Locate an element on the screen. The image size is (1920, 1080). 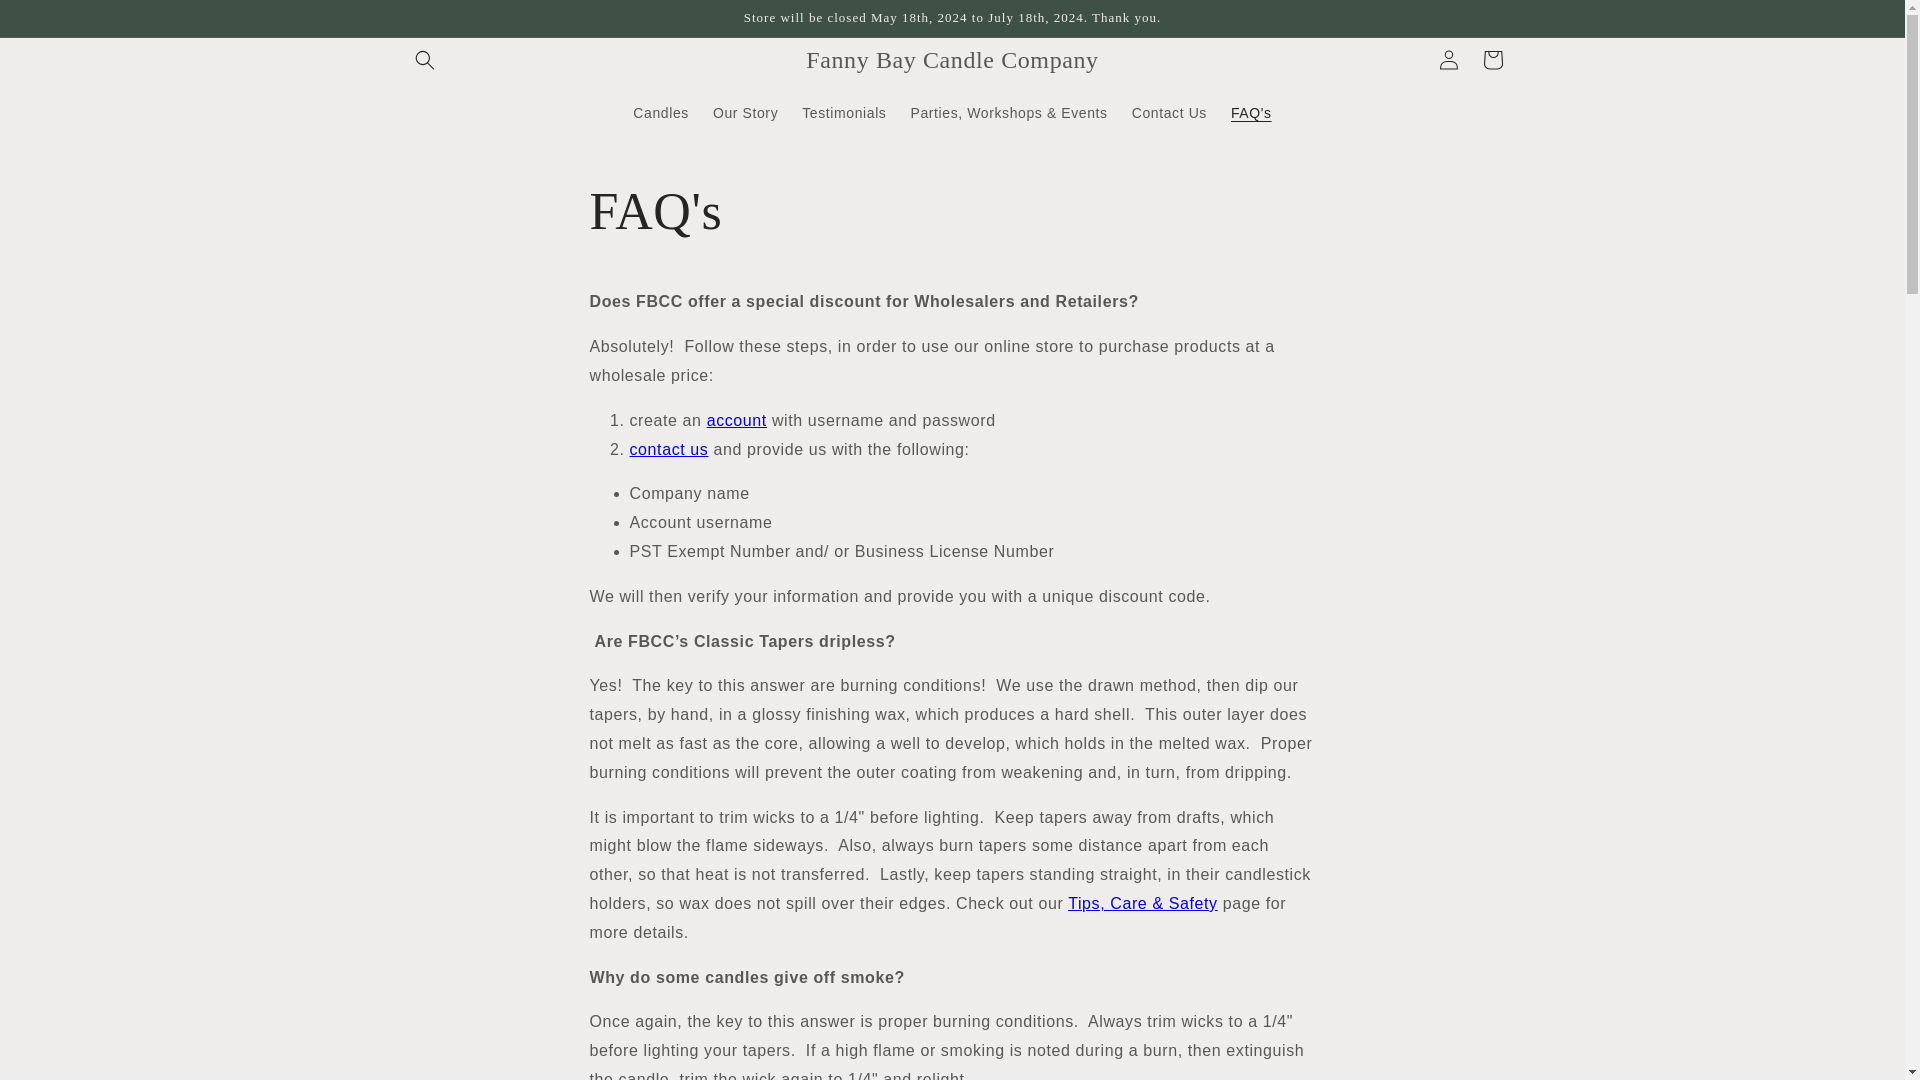
Testimonials is located at coordinates (844, 112).